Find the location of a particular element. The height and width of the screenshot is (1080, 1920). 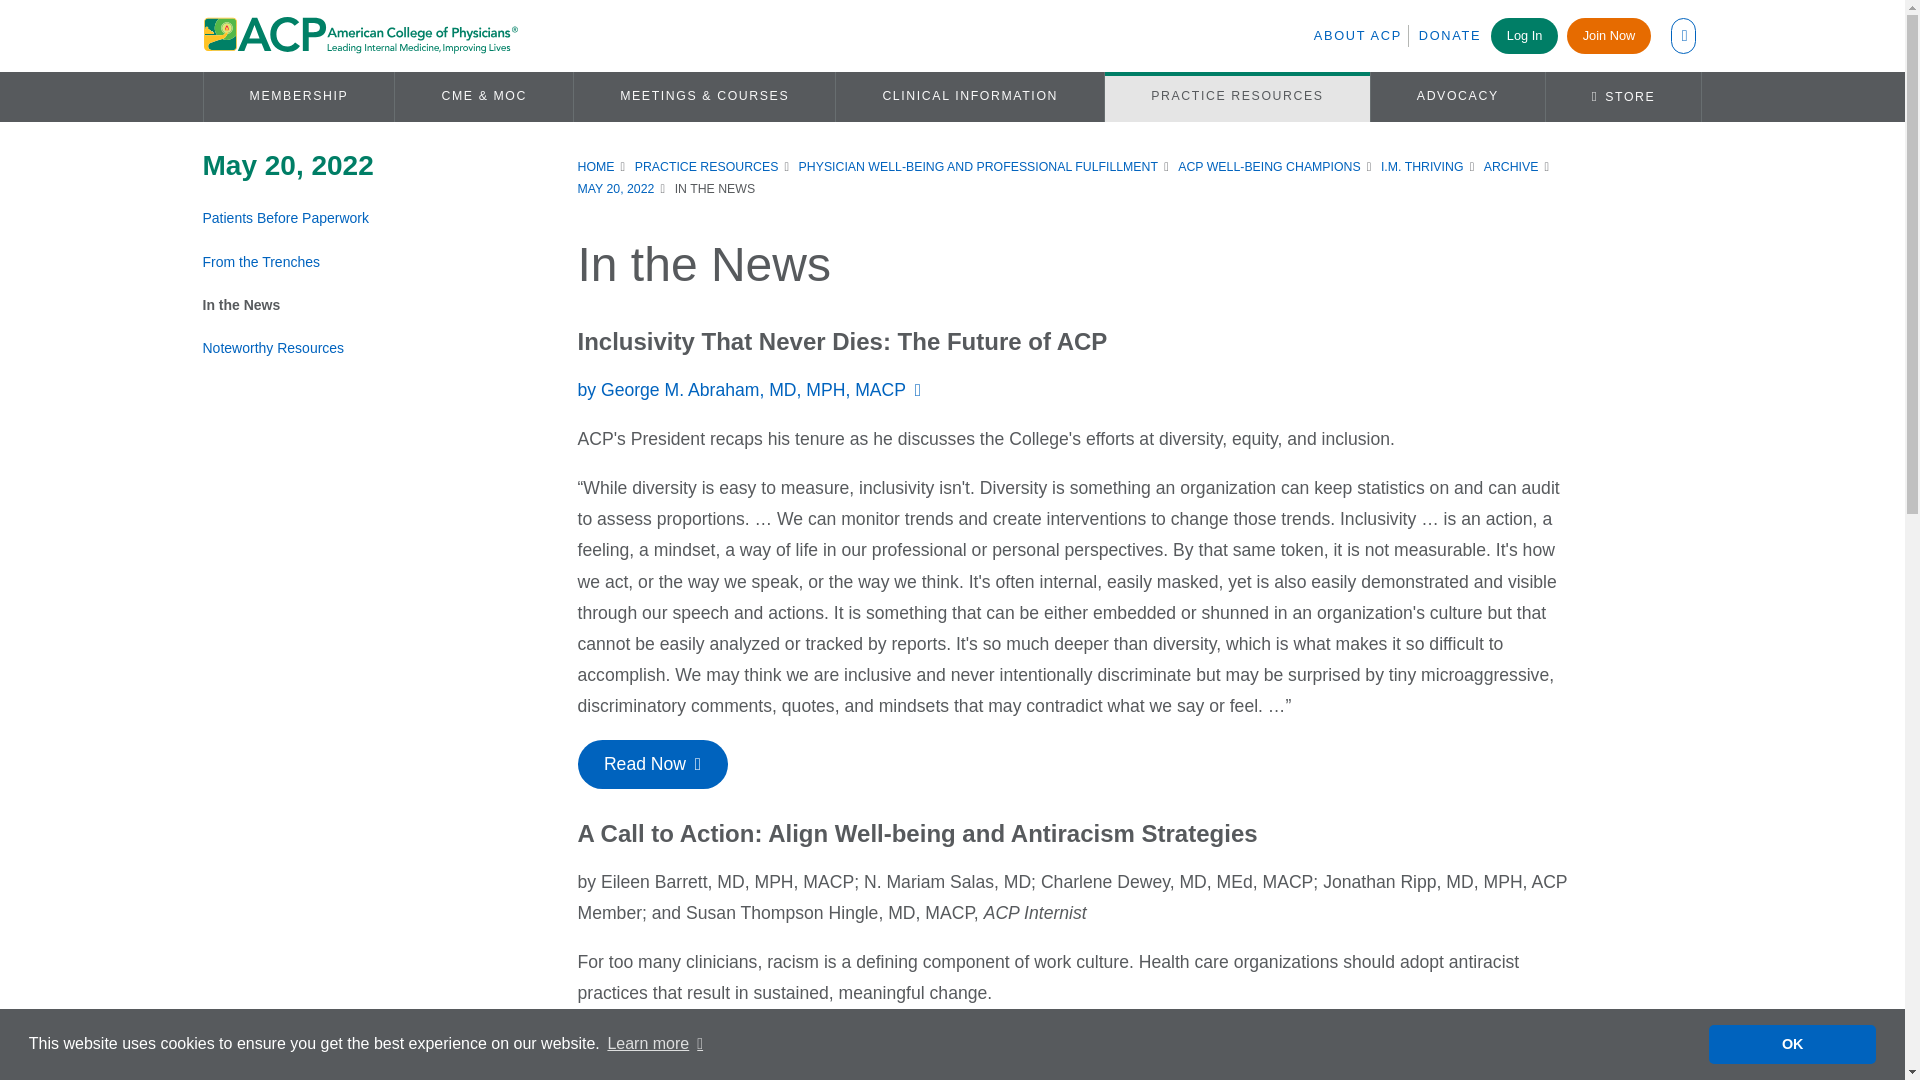

OK is located at coordinates (1792, 1043).